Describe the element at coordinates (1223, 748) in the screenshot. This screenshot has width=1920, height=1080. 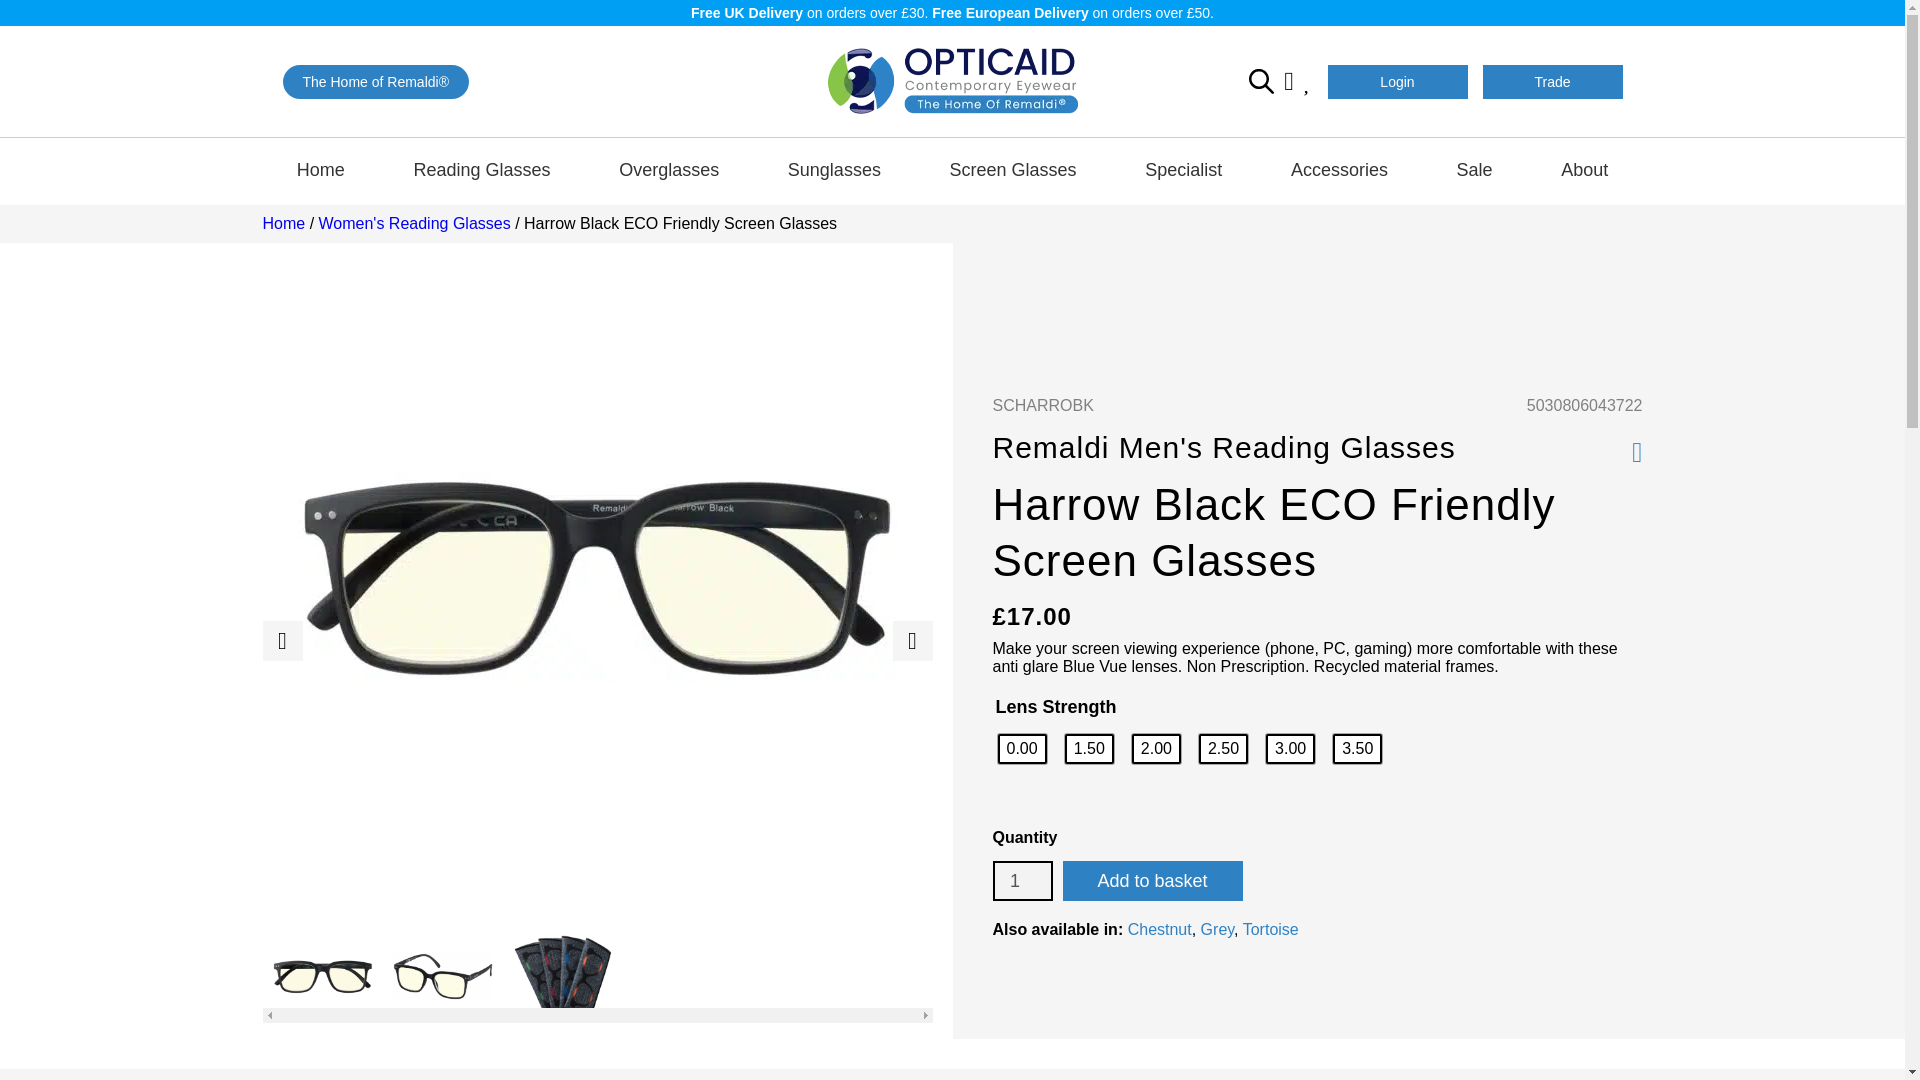
I see `2.50` at that location.